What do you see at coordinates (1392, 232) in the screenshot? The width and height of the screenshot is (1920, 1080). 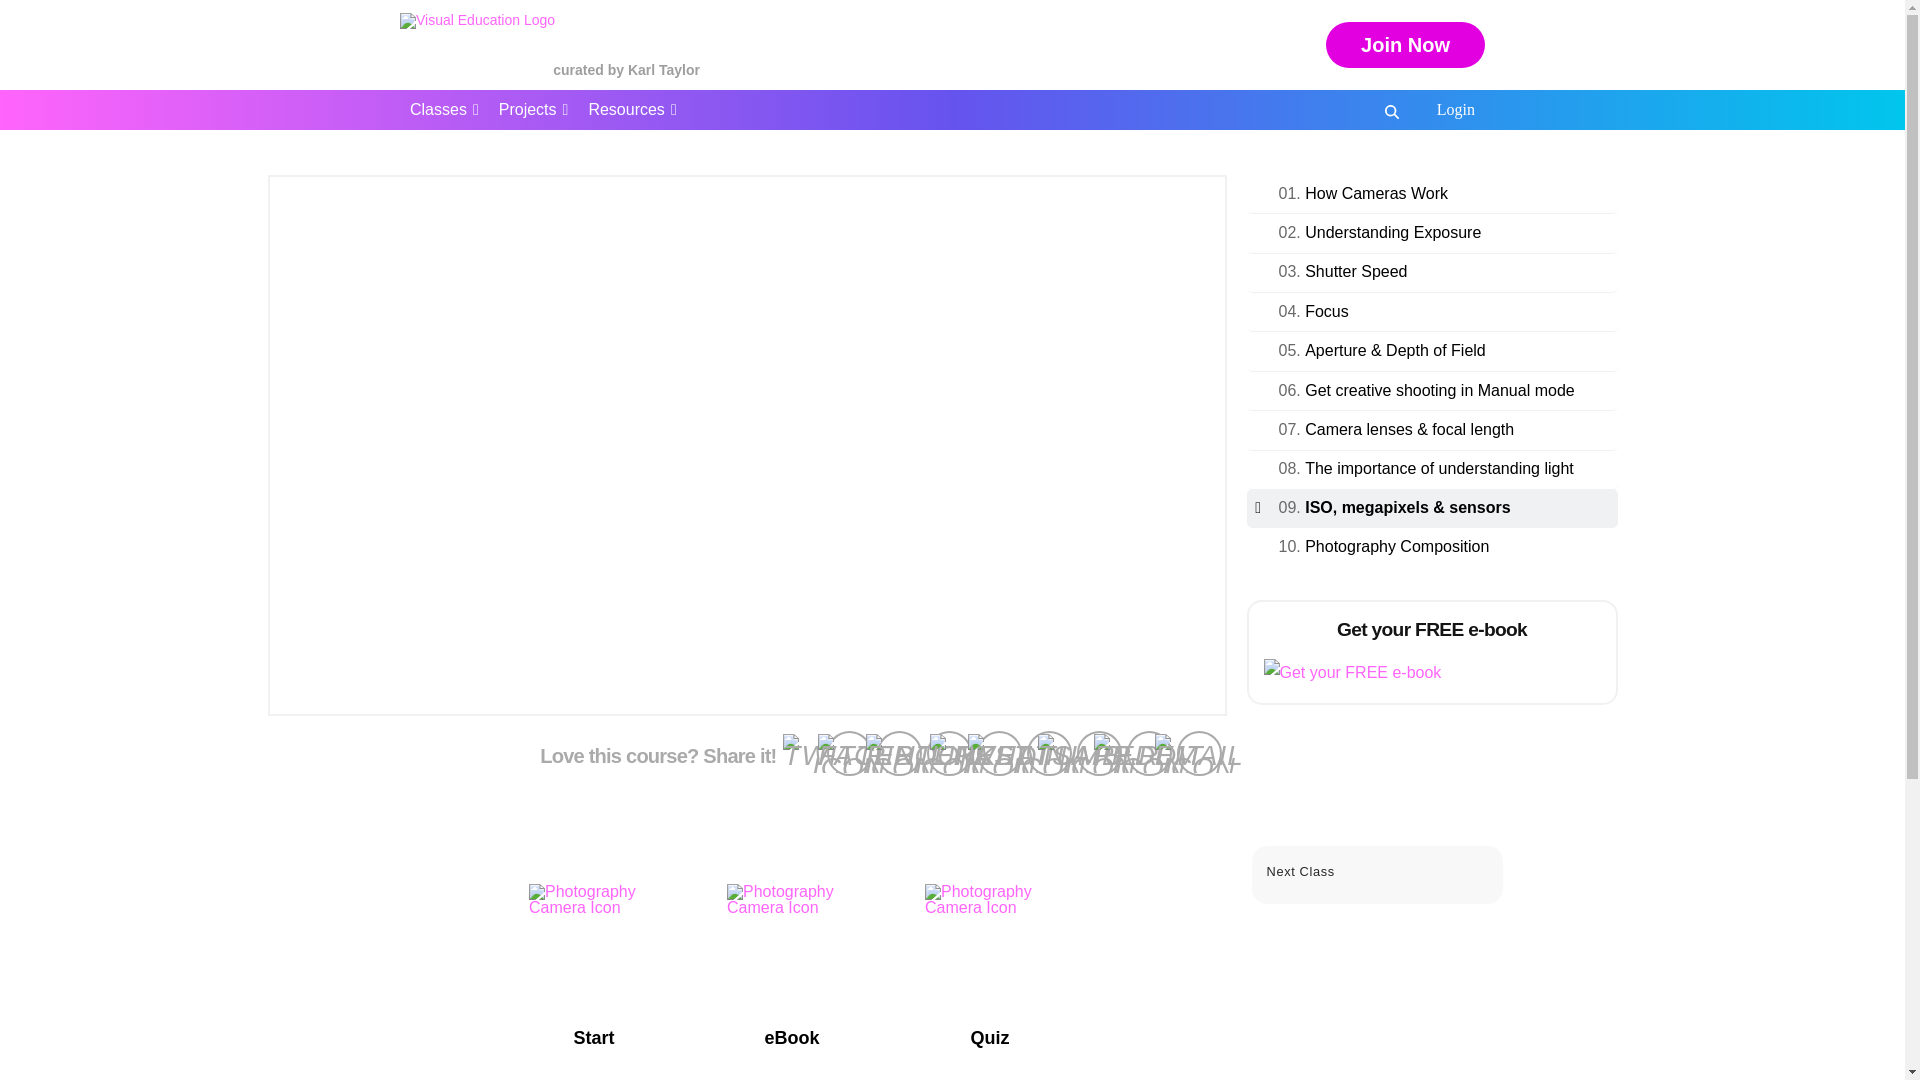 I see `Understanding Exposure` at bounding box center [1392, 232].